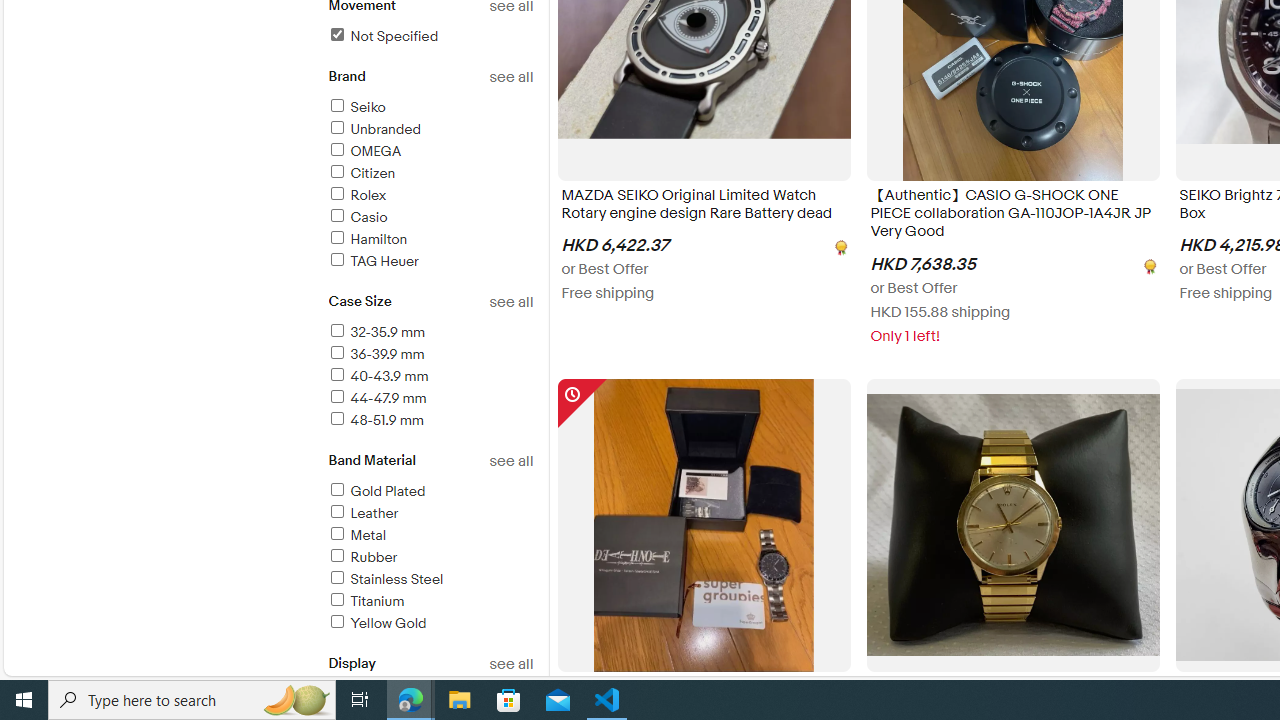 Image resolution: width=1280 pixels, height=720 pixels. Describe the element at coordinates (385, 579) in the screenshot. I see `Stainless Steel` at that location.